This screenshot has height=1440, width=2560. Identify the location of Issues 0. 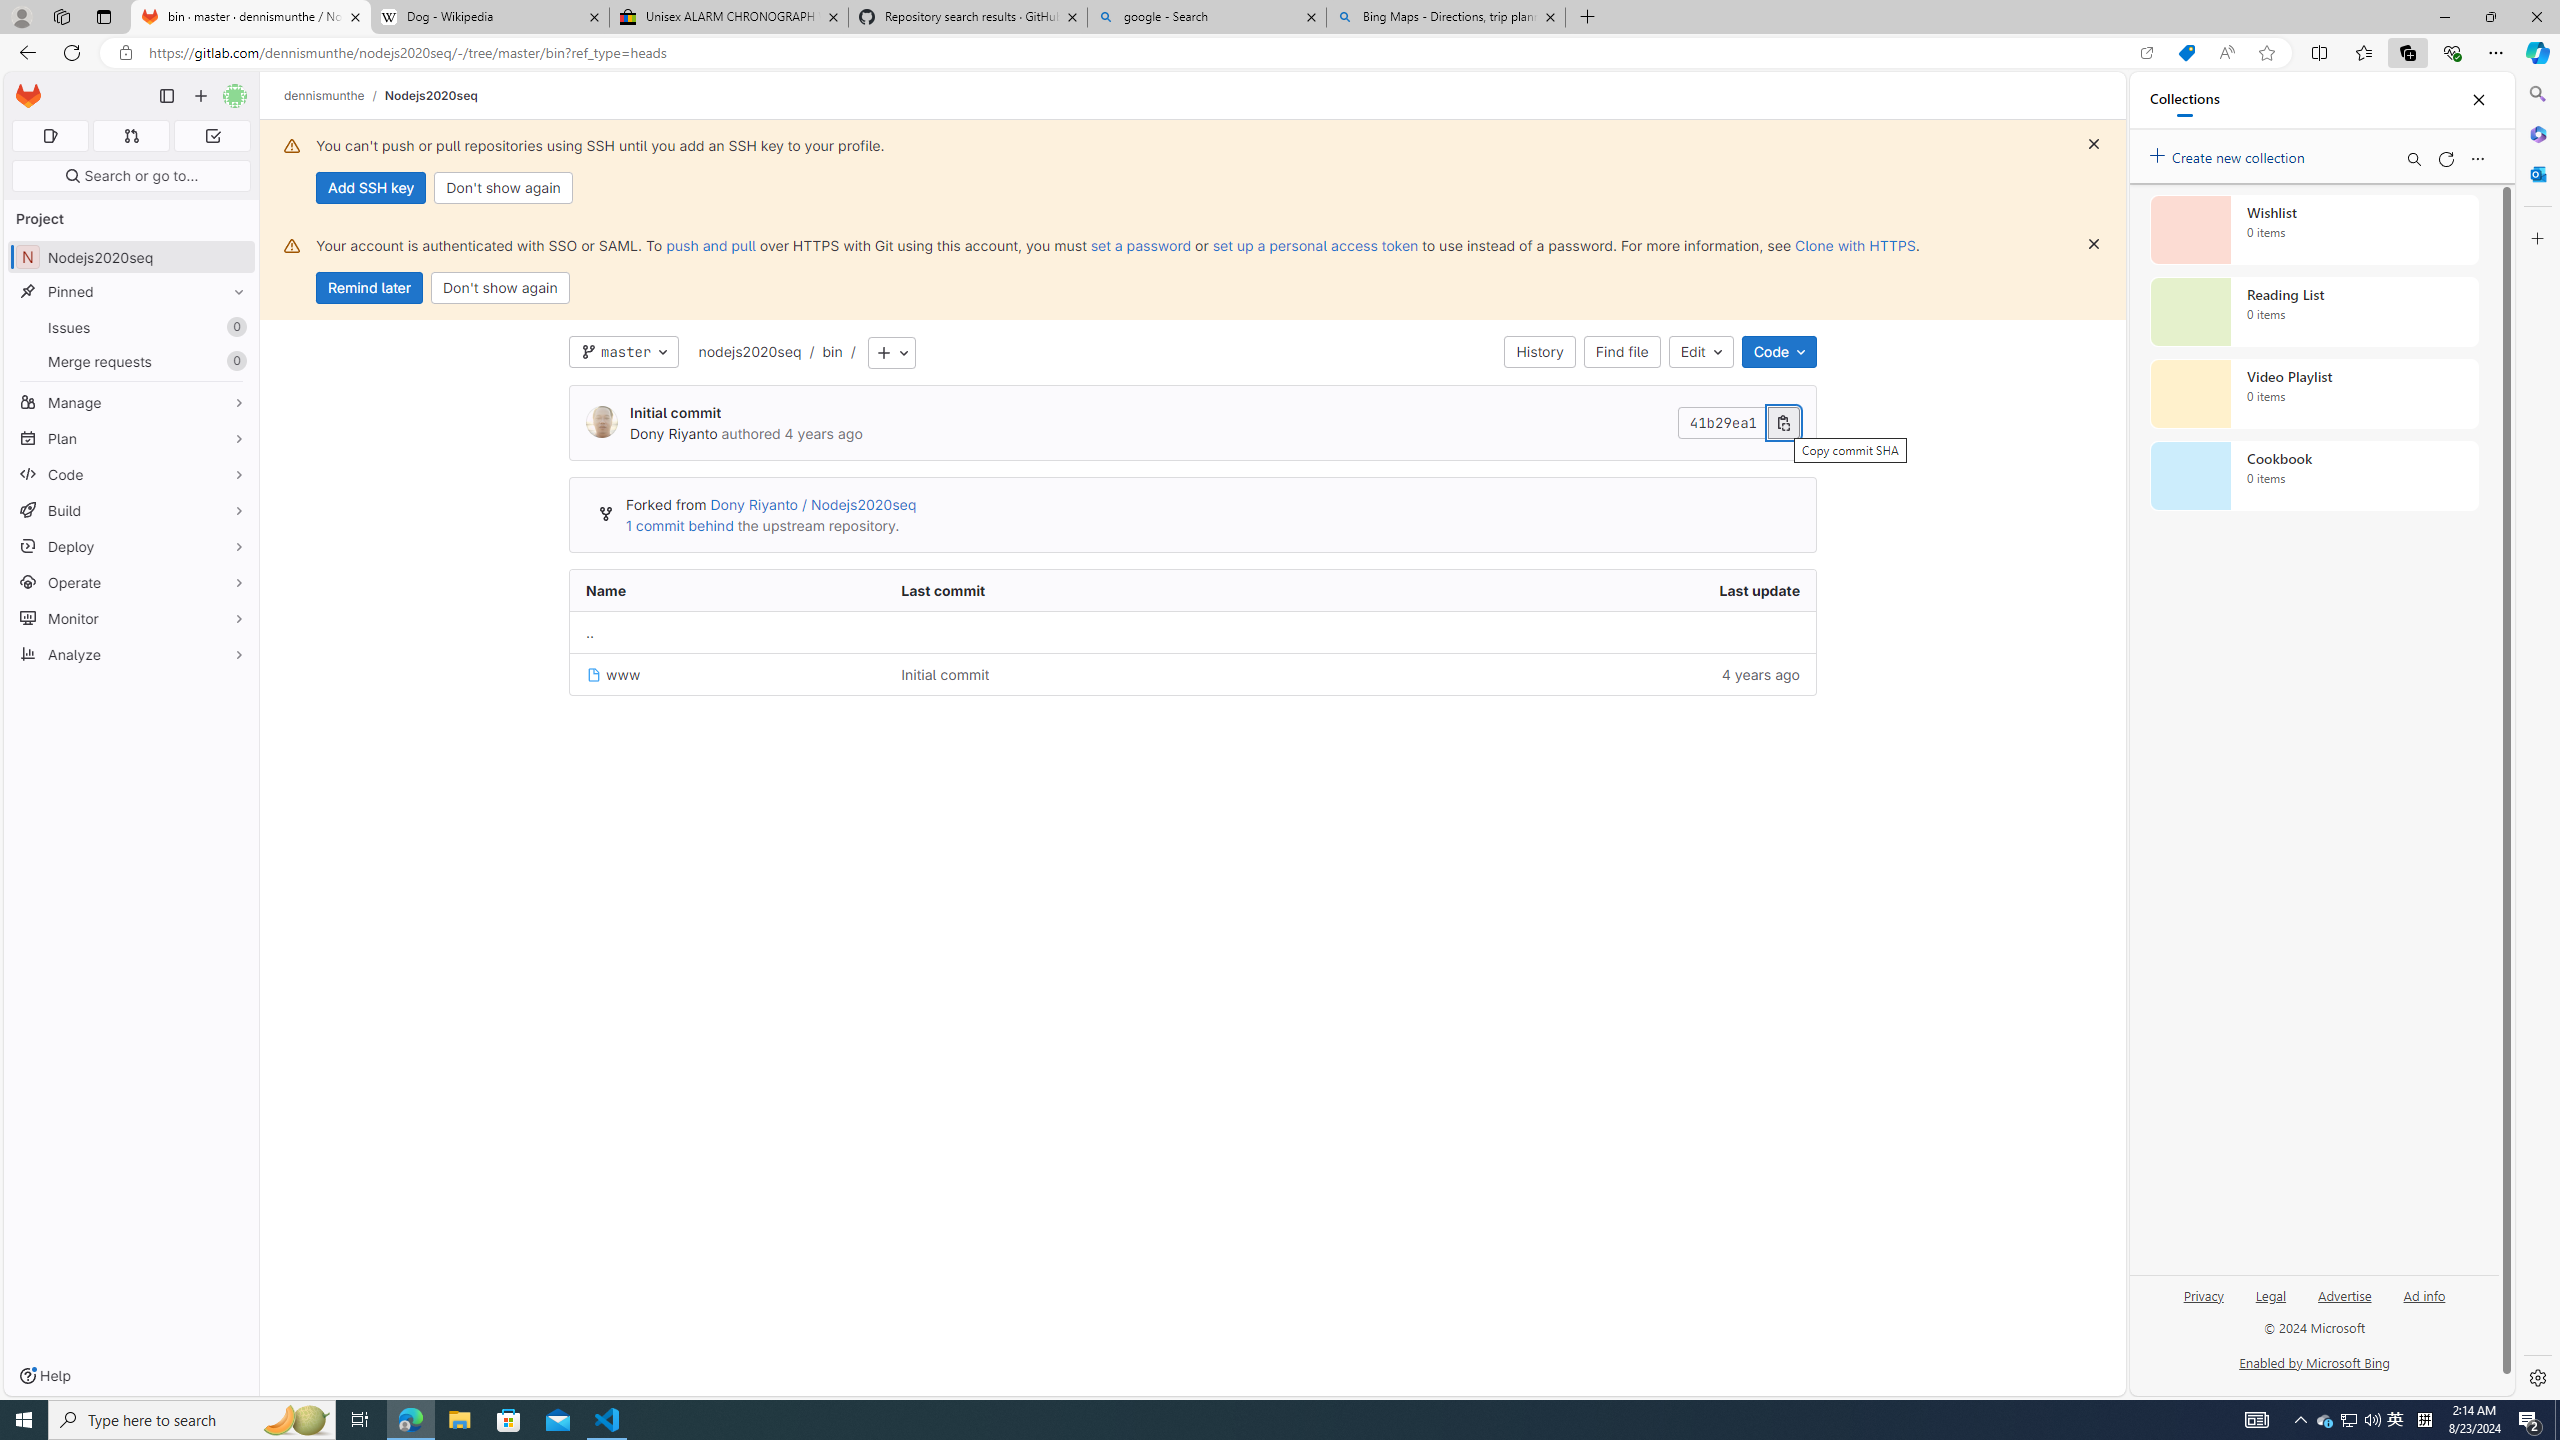
(132, 328).